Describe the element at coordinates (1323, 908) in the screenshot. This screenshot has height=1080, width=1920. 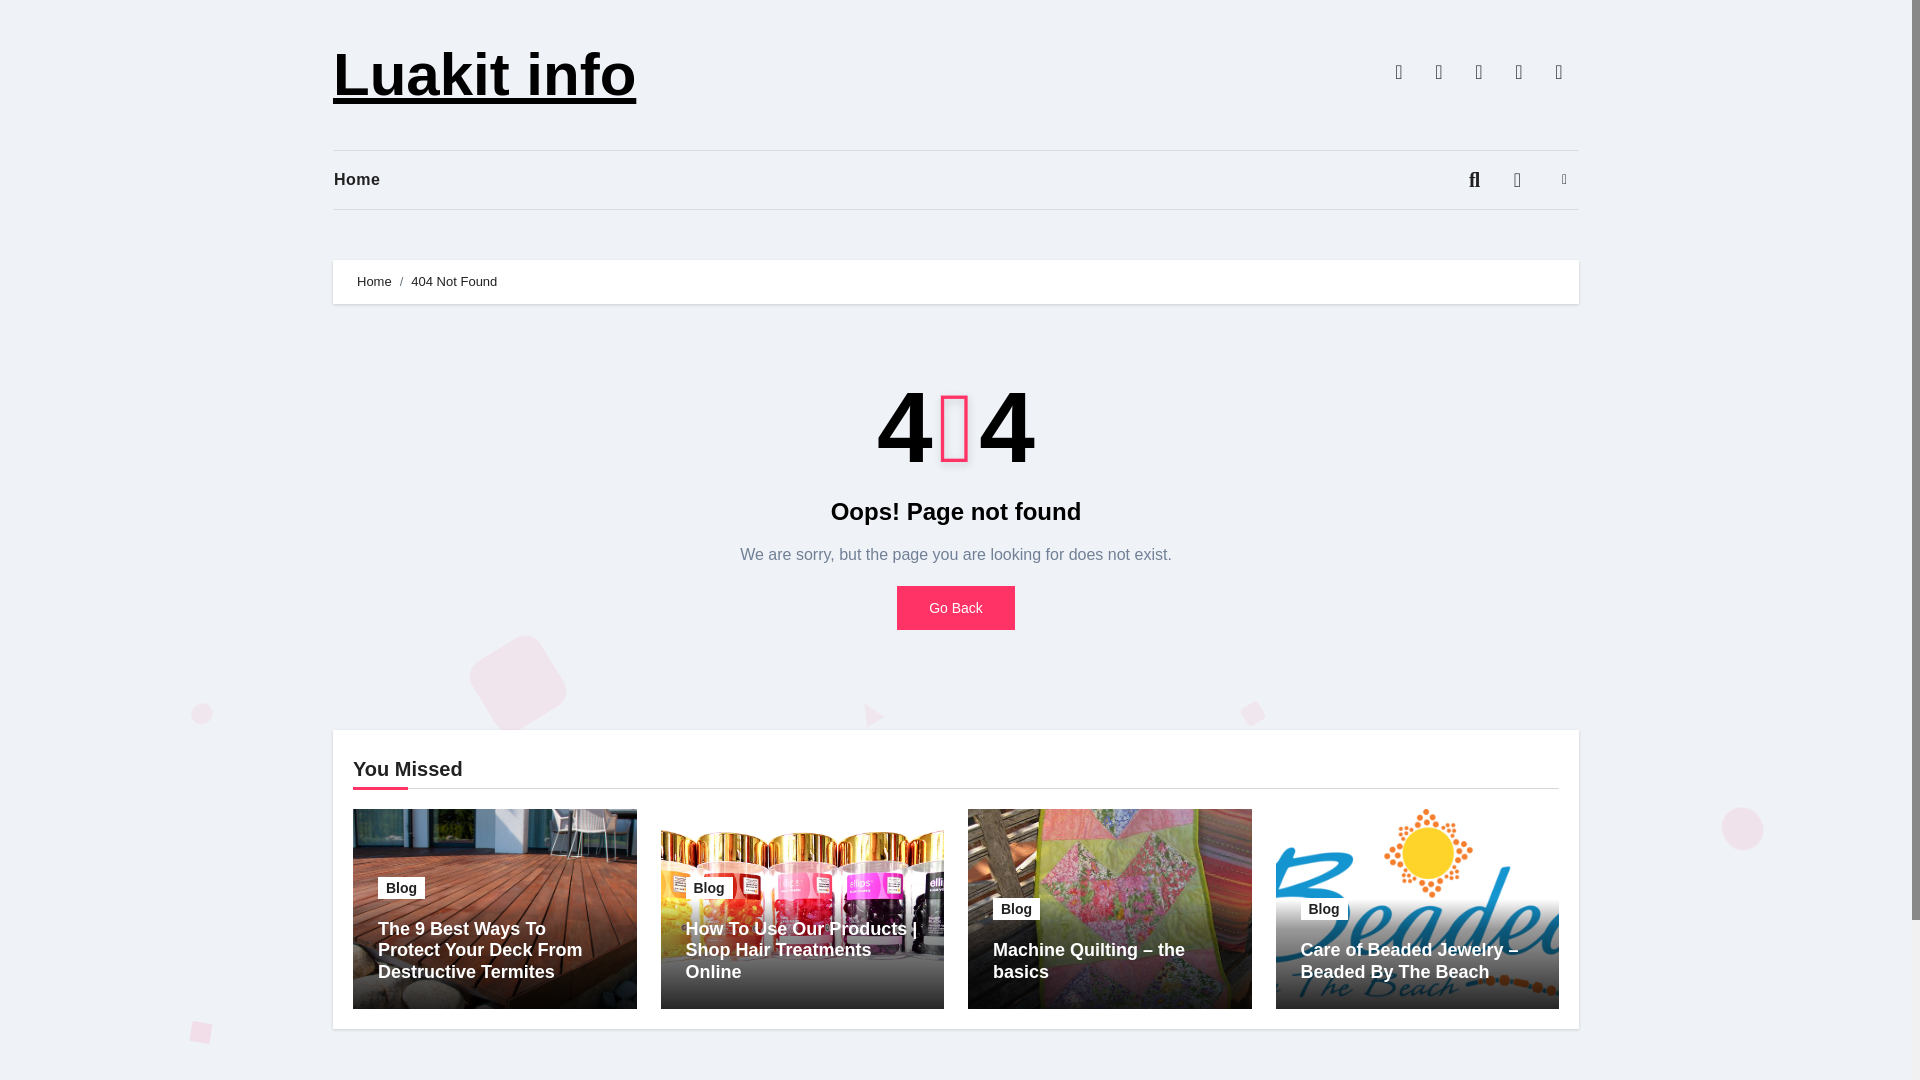
I see `Blog` at that location.